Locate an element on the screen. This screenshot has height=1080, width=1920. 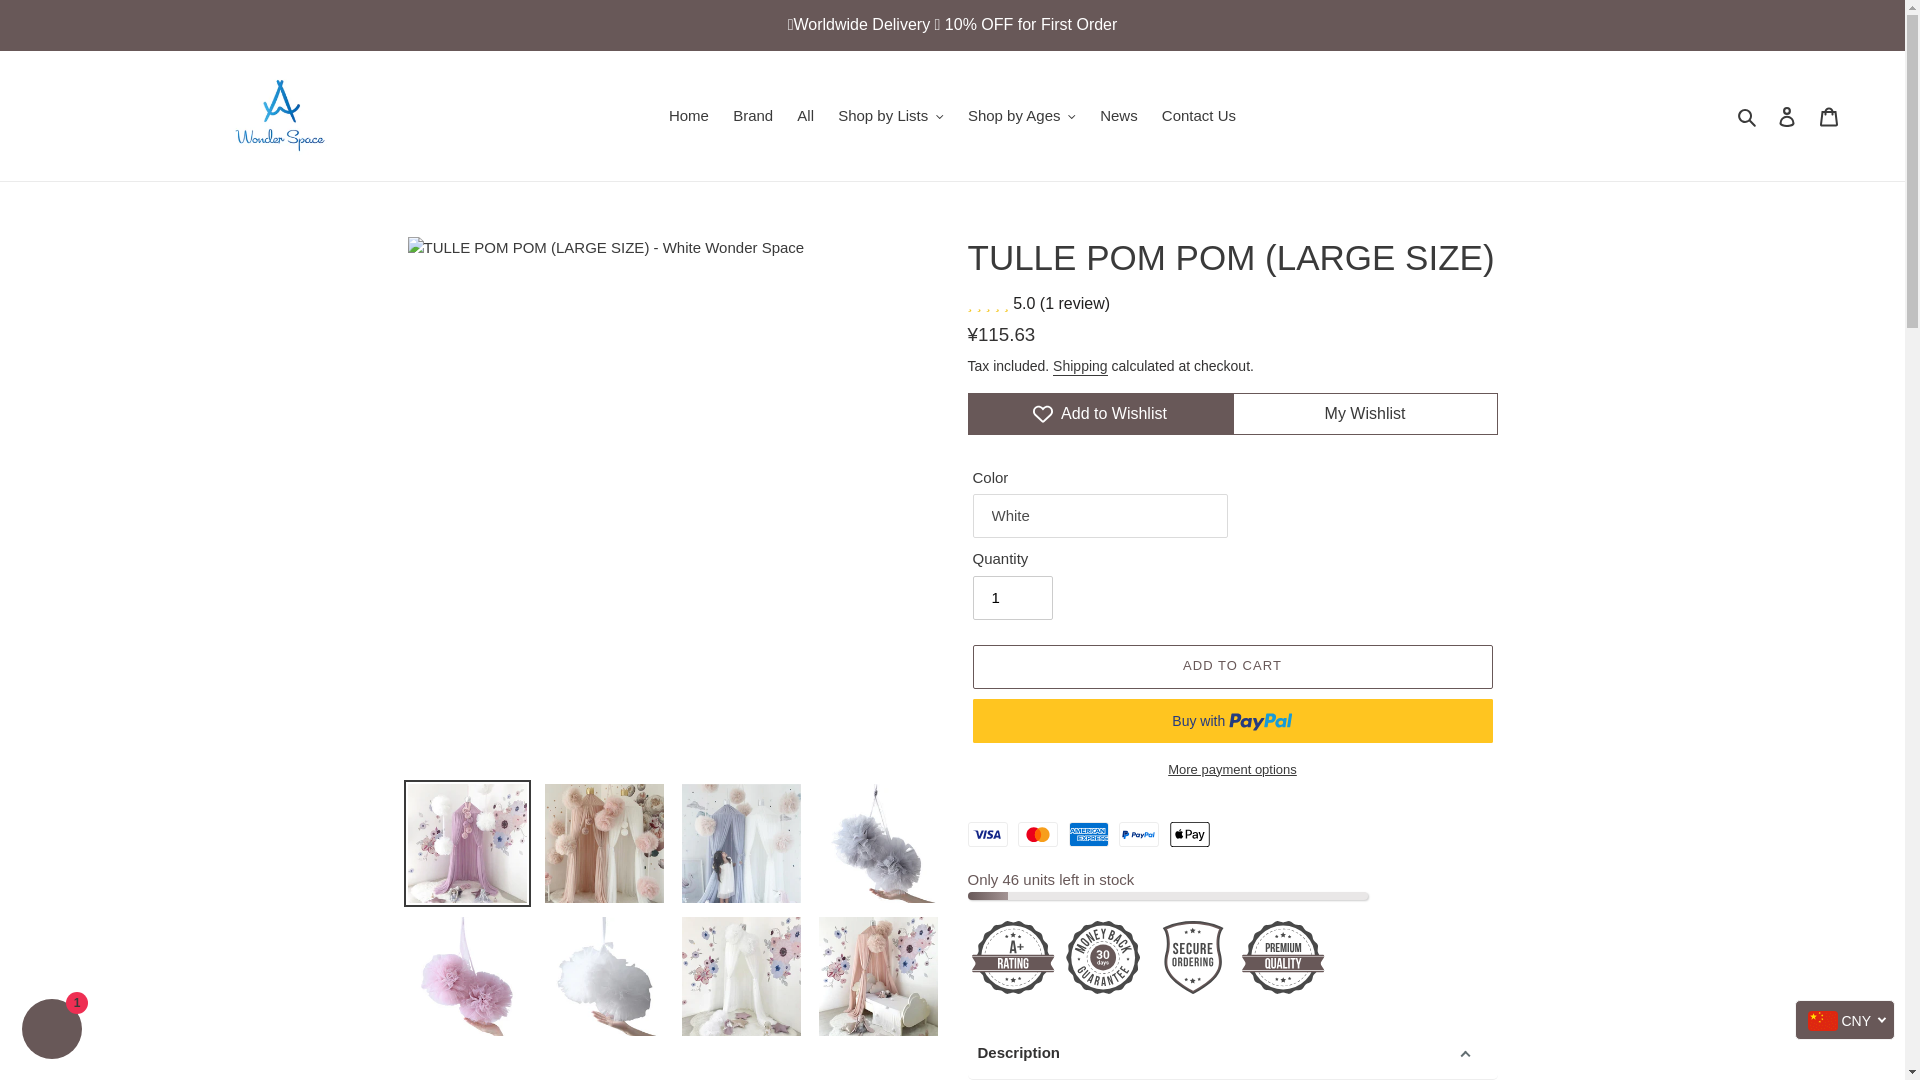
Shopify online store chat is located at coordinates (52, 1031).